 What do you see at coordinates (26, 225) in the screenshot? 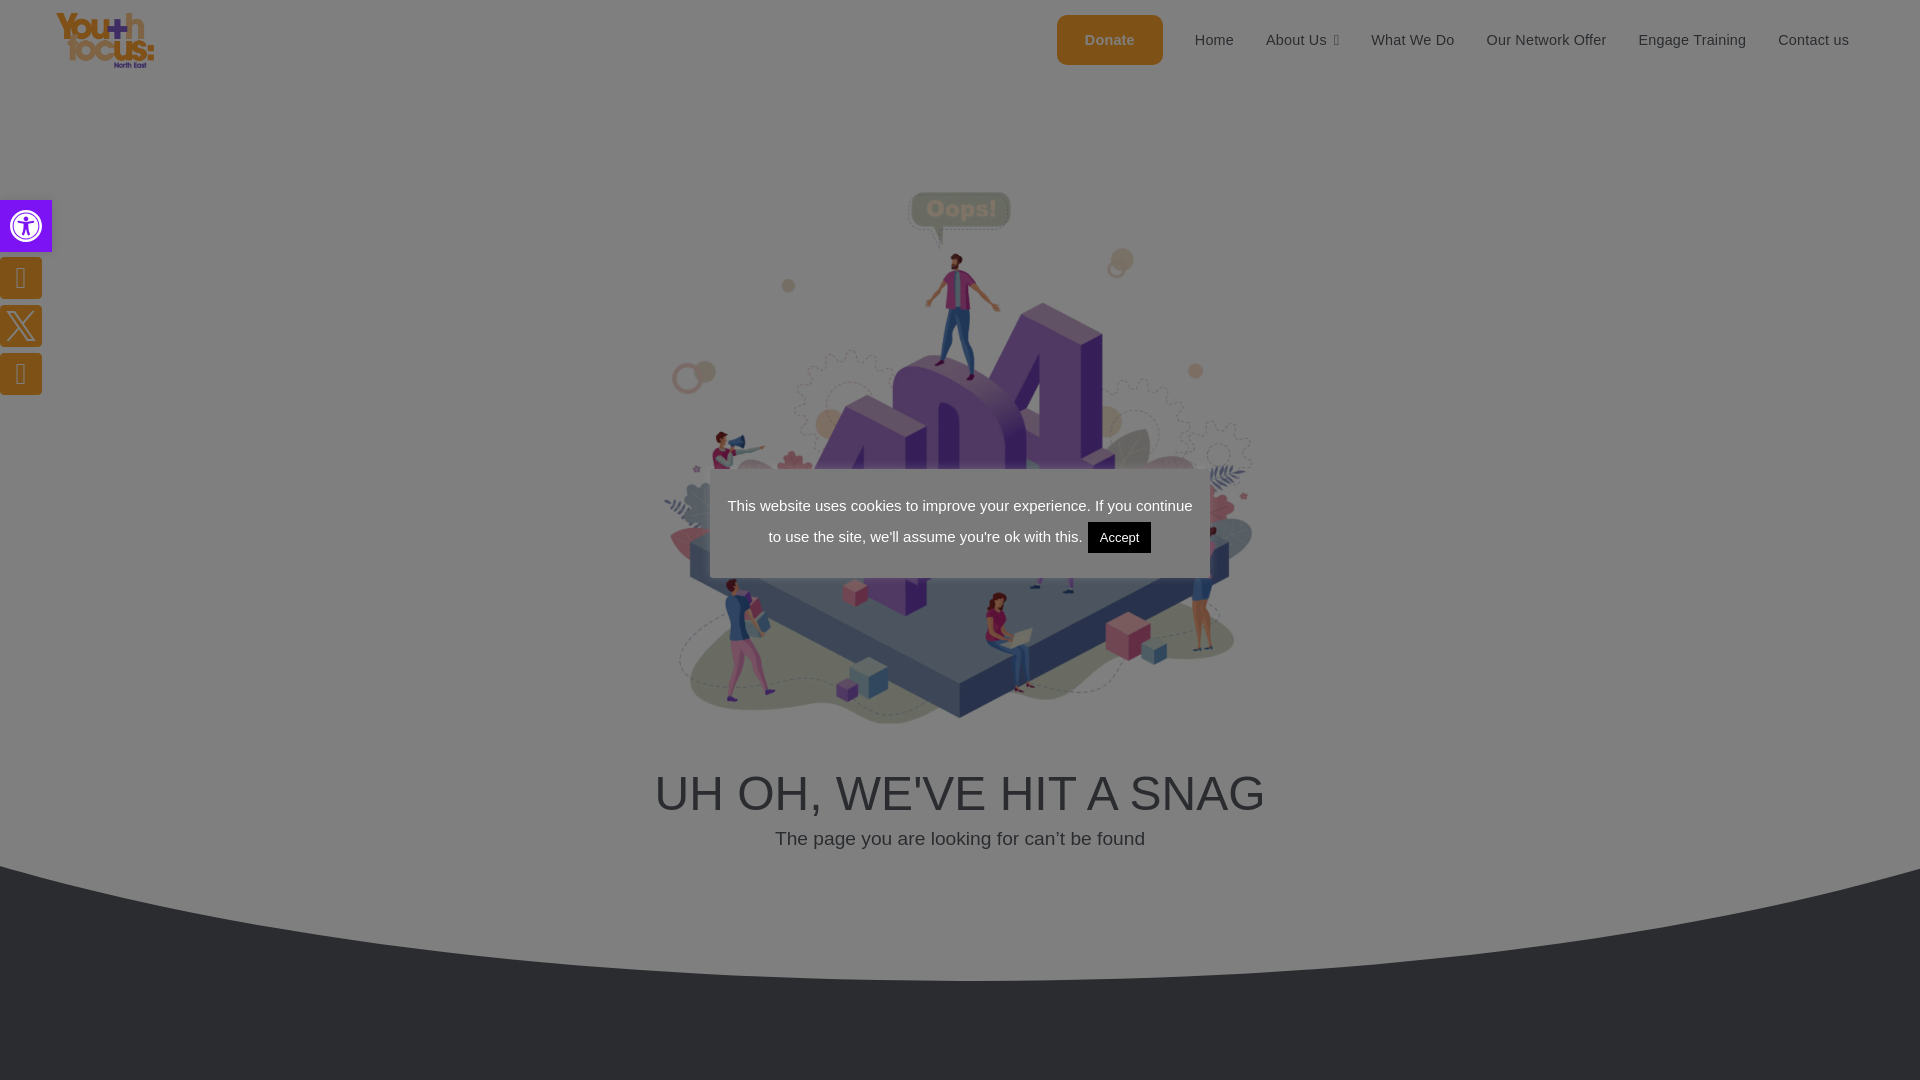
I see `Accessibility Tools` at bounding box center [26, 225].